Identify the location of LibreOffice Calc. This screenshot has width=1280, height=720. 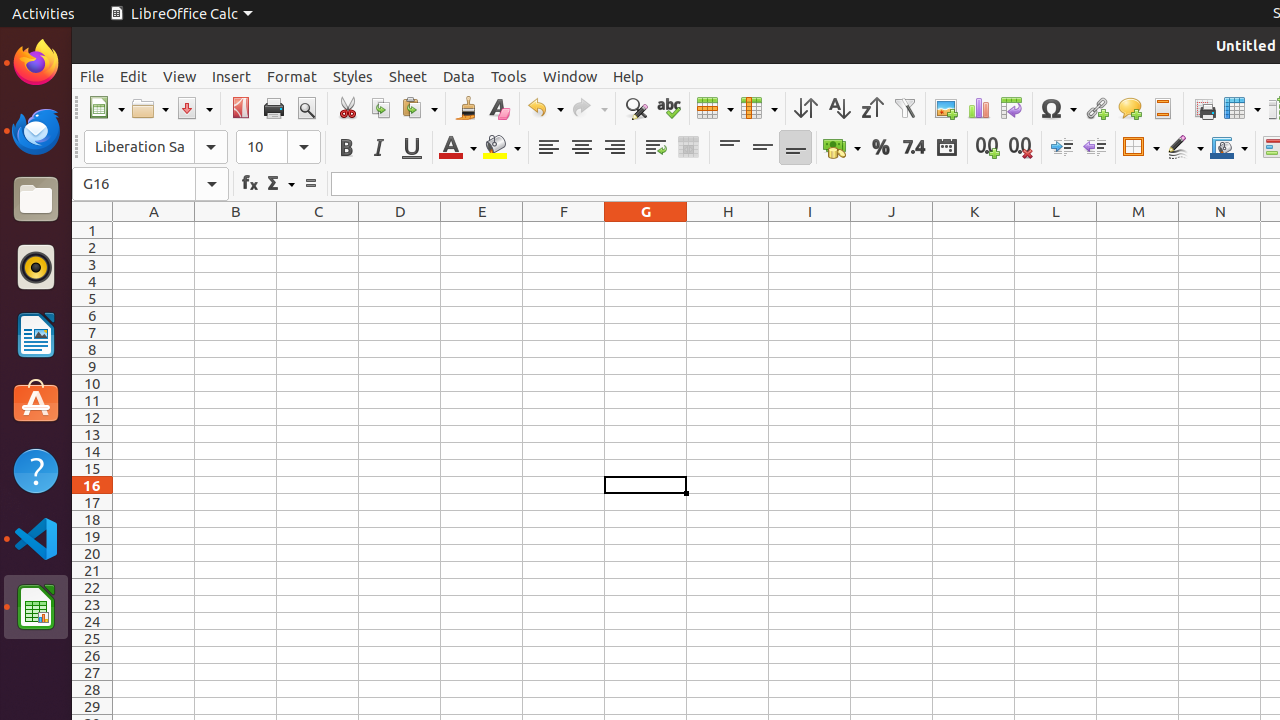
(36, 607).